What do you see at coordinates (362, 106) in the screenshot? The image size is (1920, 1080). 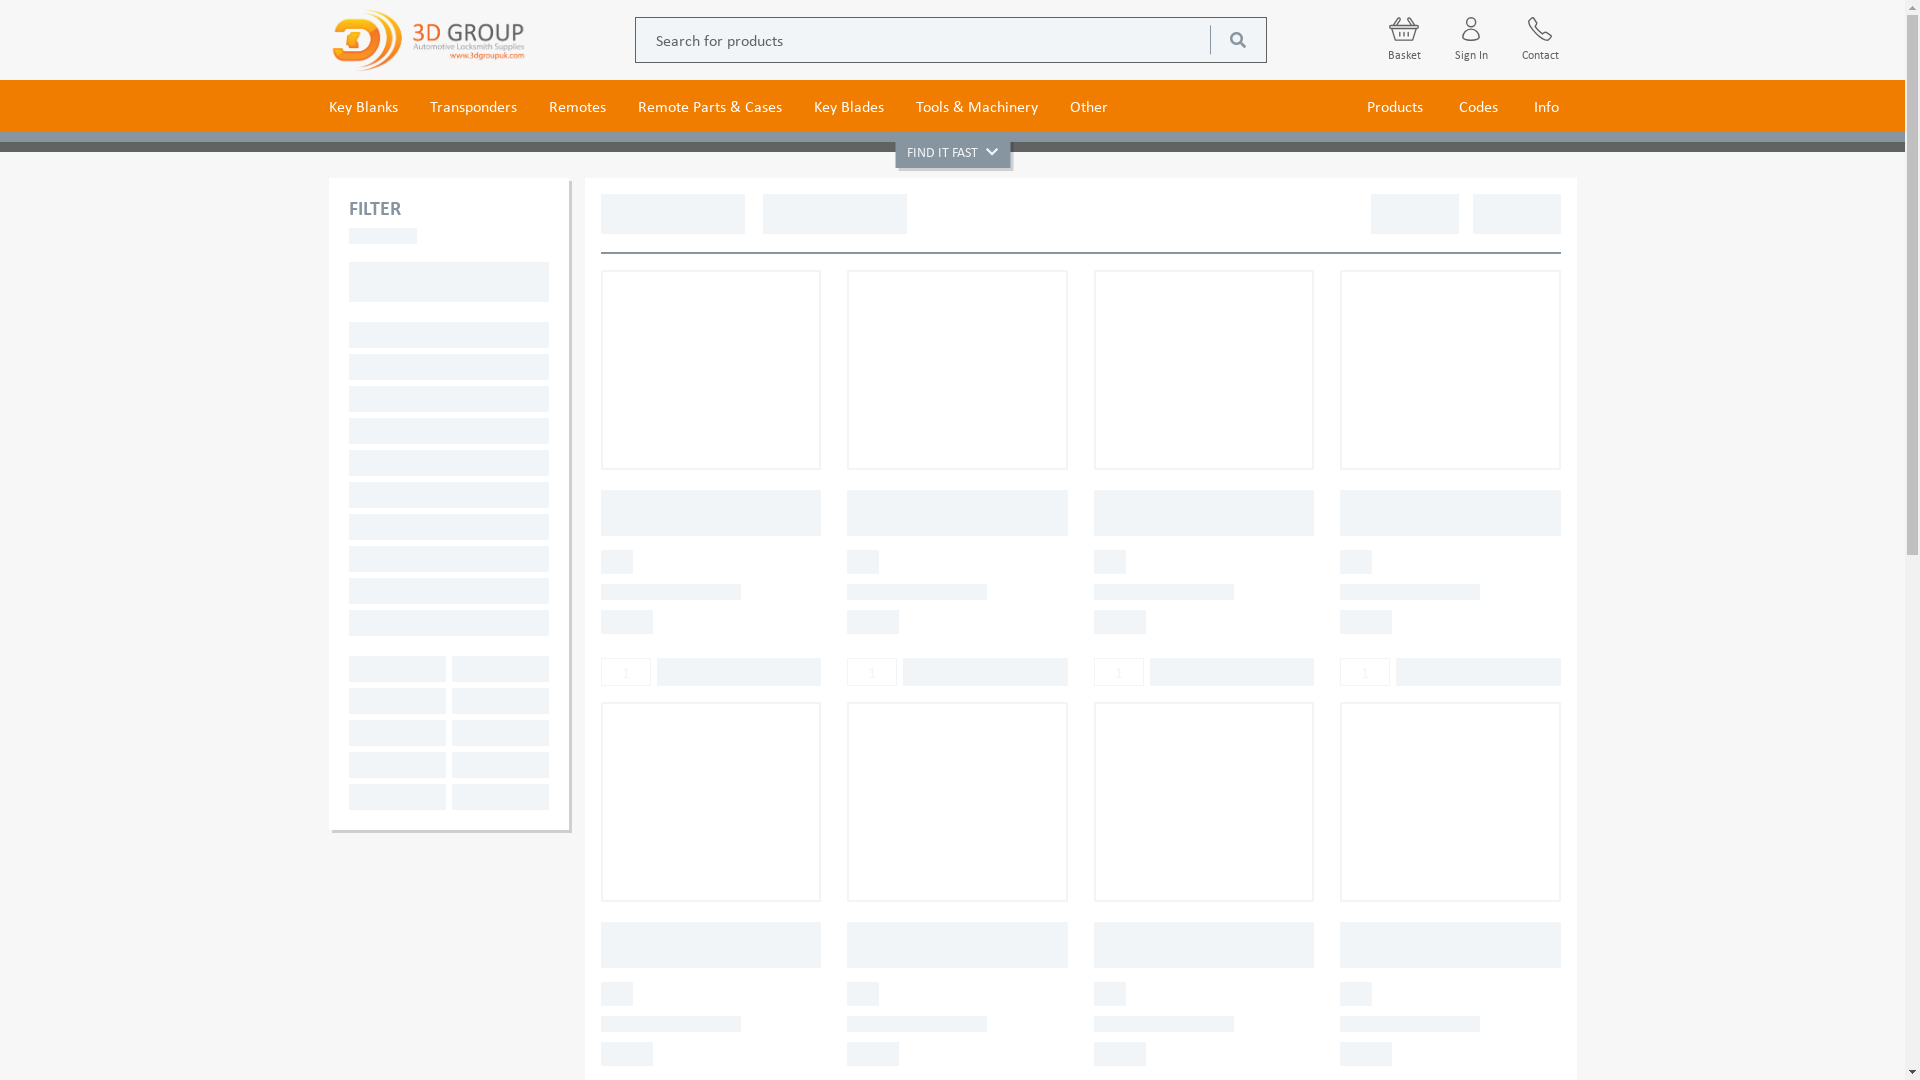 I see `Key Blanks` at bounding box center [362, 106].